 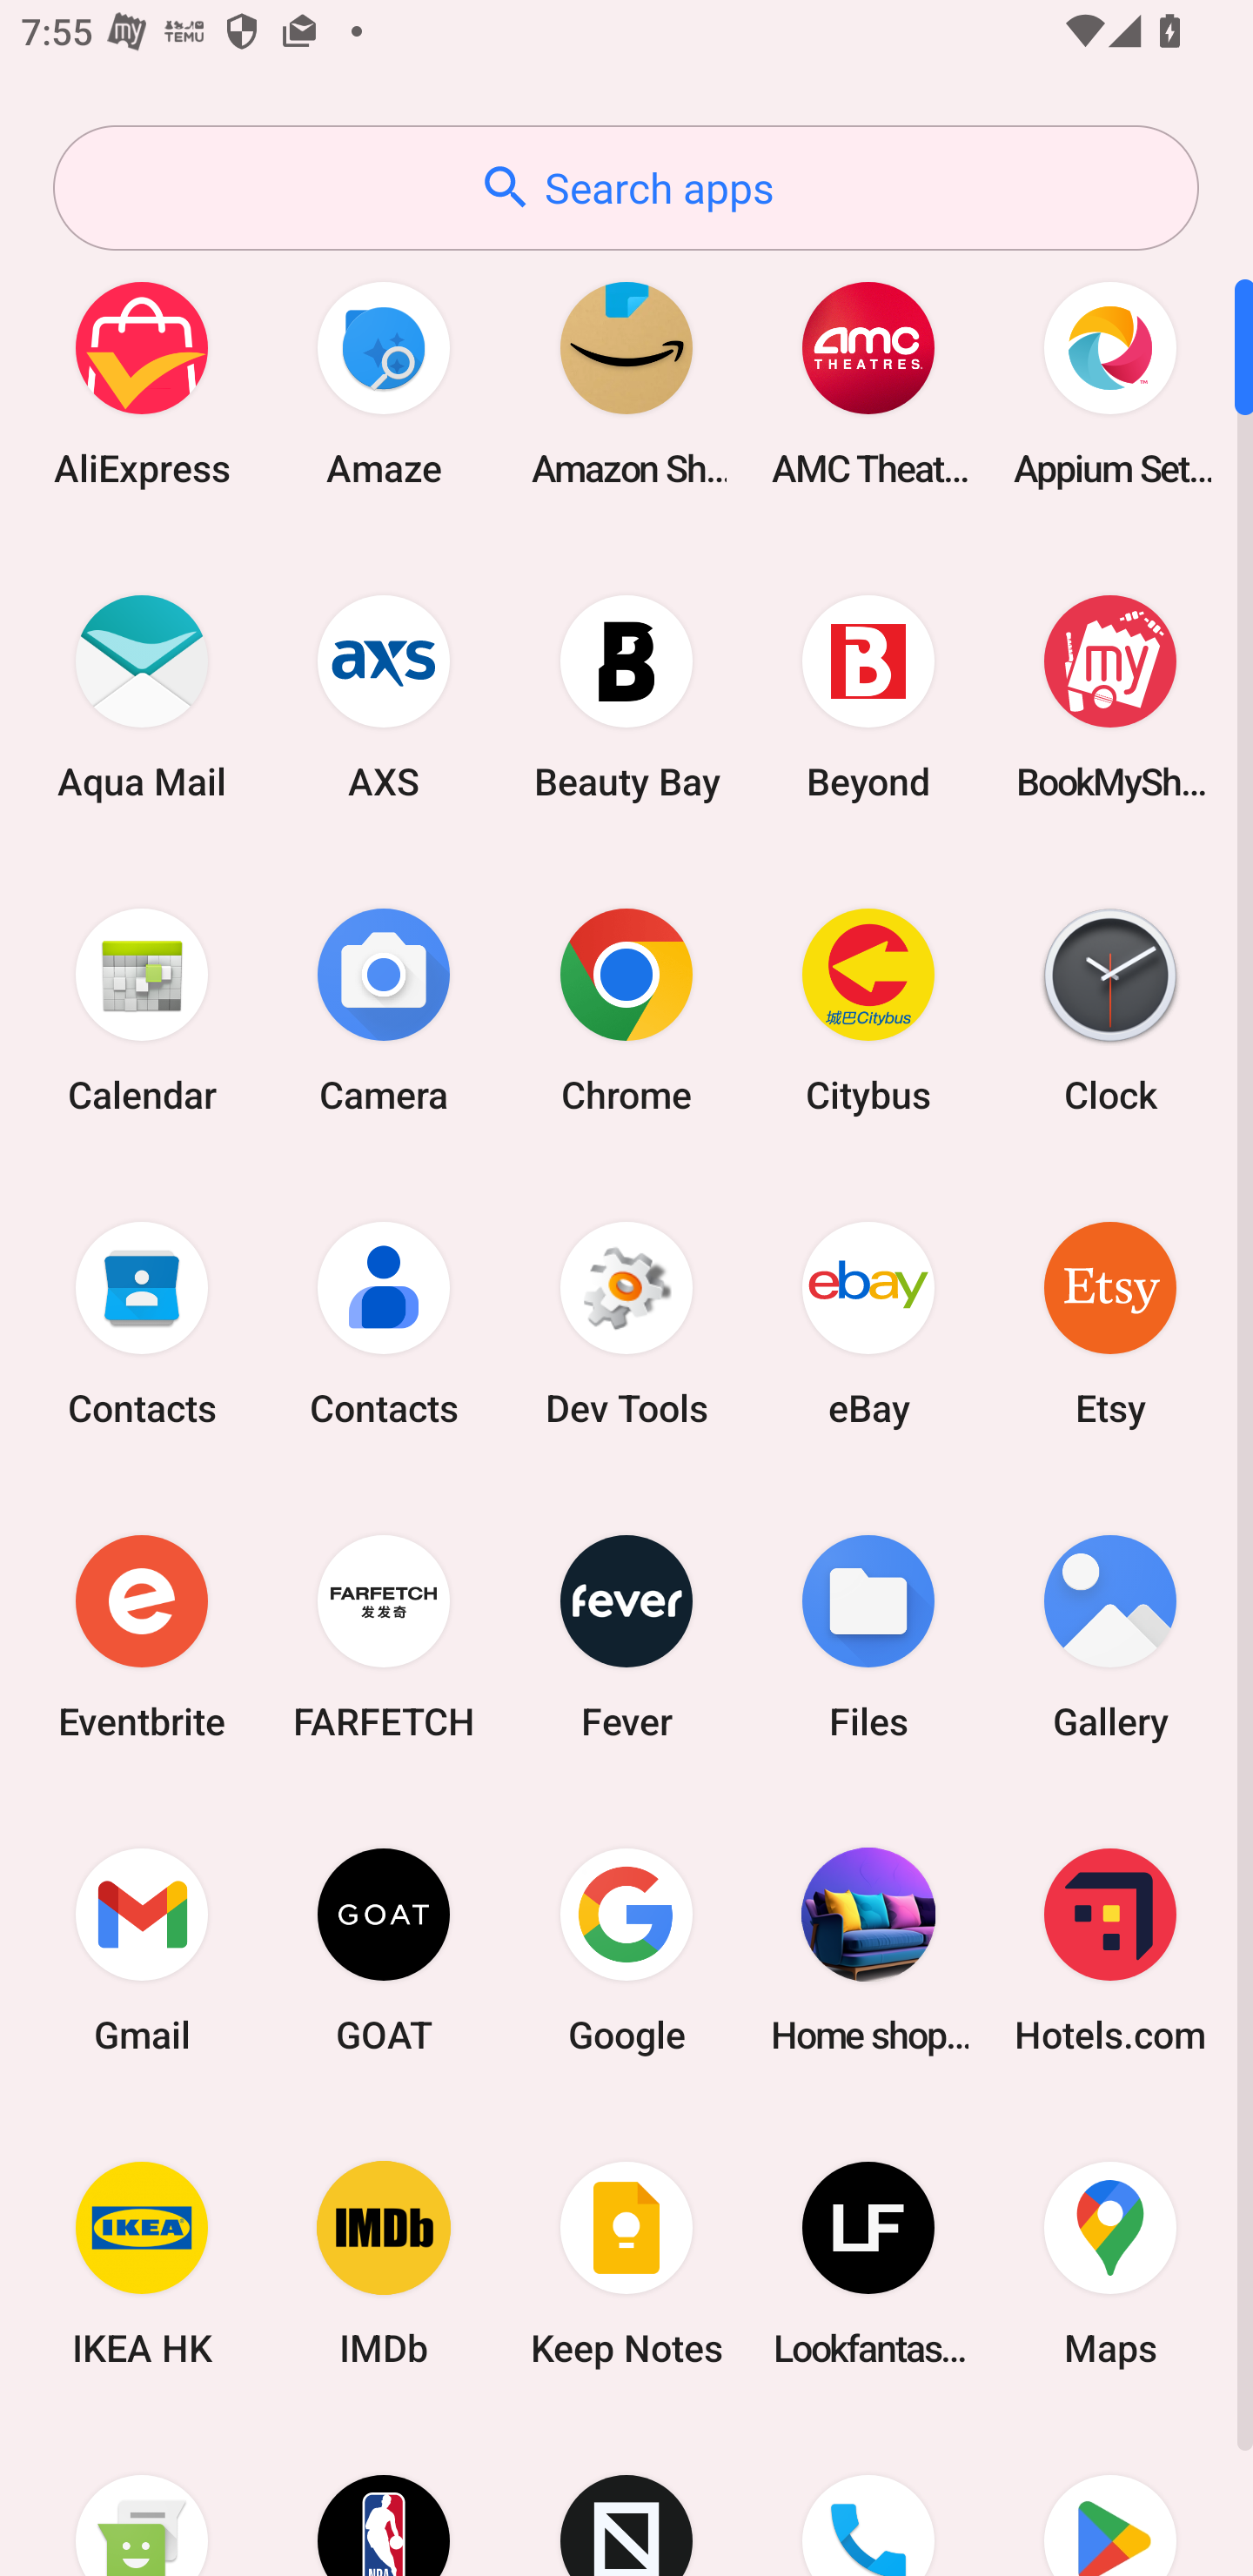 I want to click on Camera, so click(x=384, y=1010).